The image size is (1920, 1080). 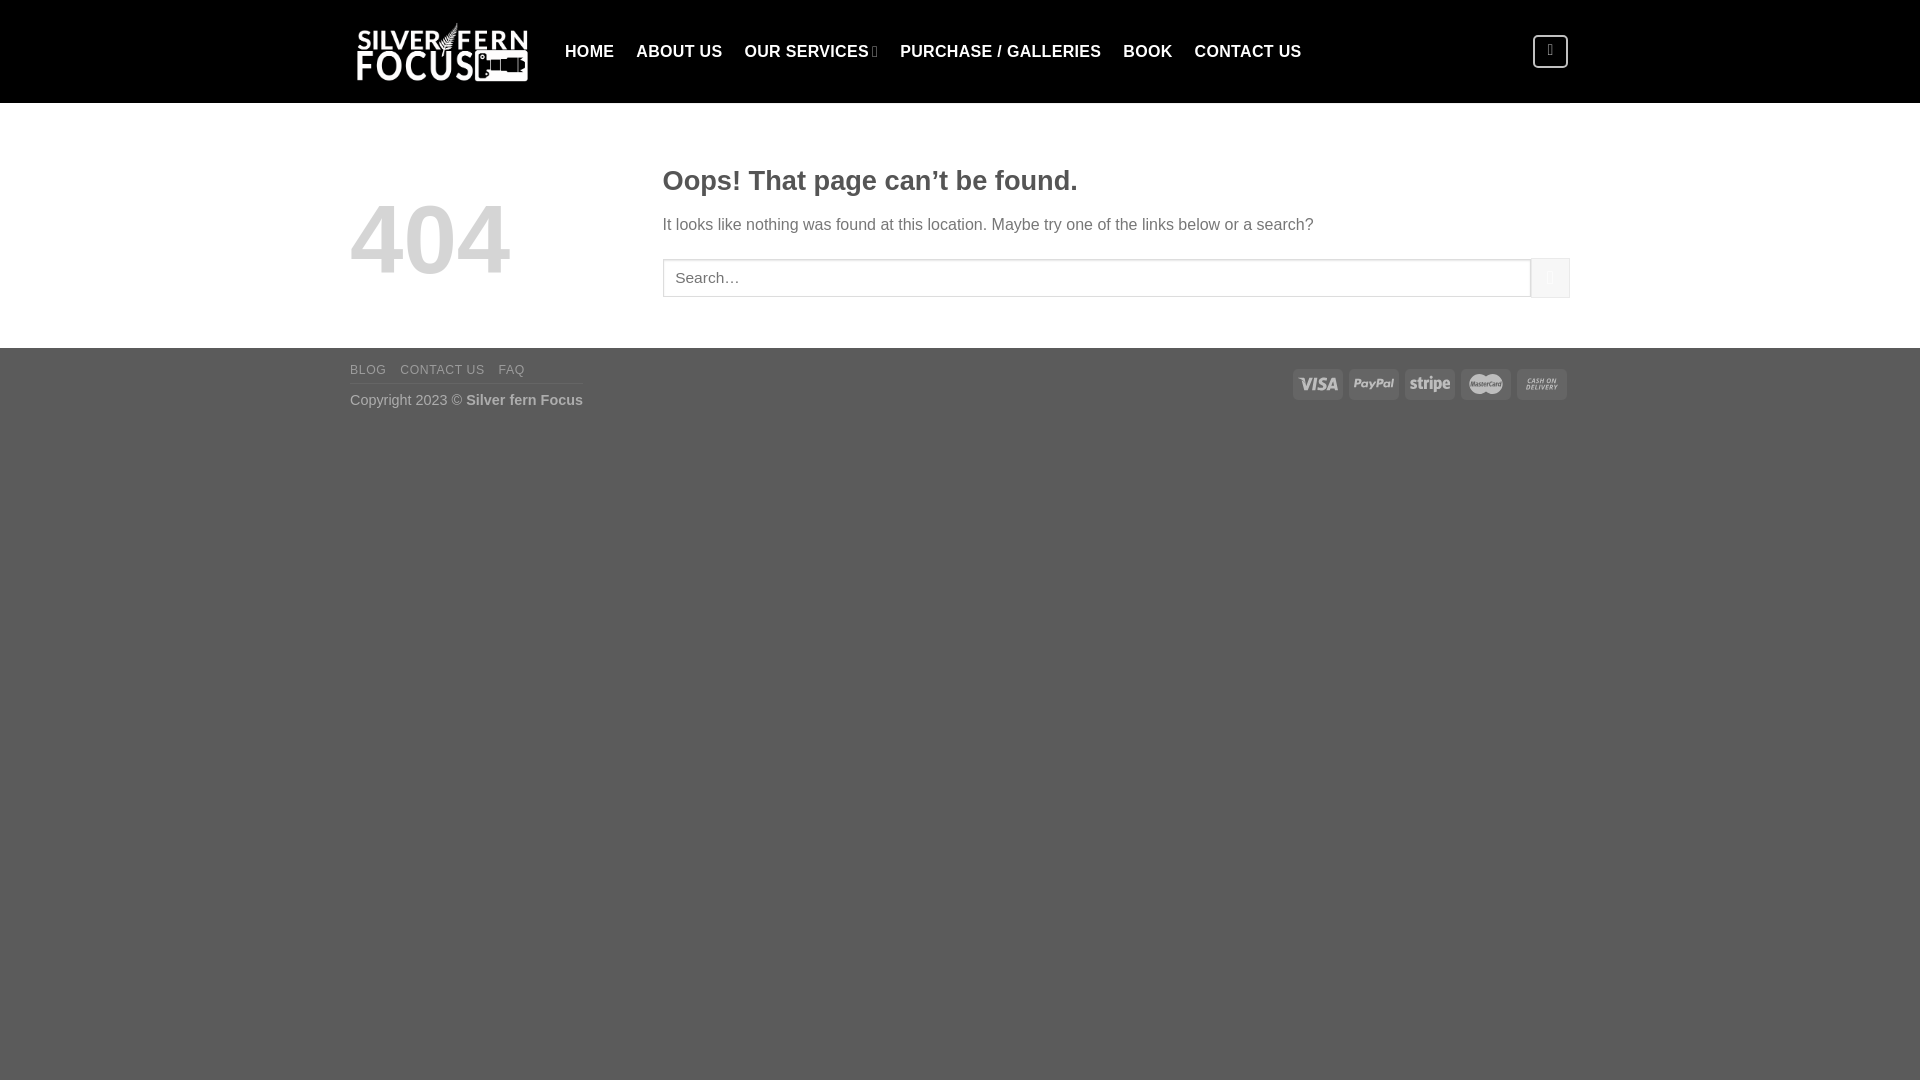 I want to click on BLOG, so click(x=368, y=370).